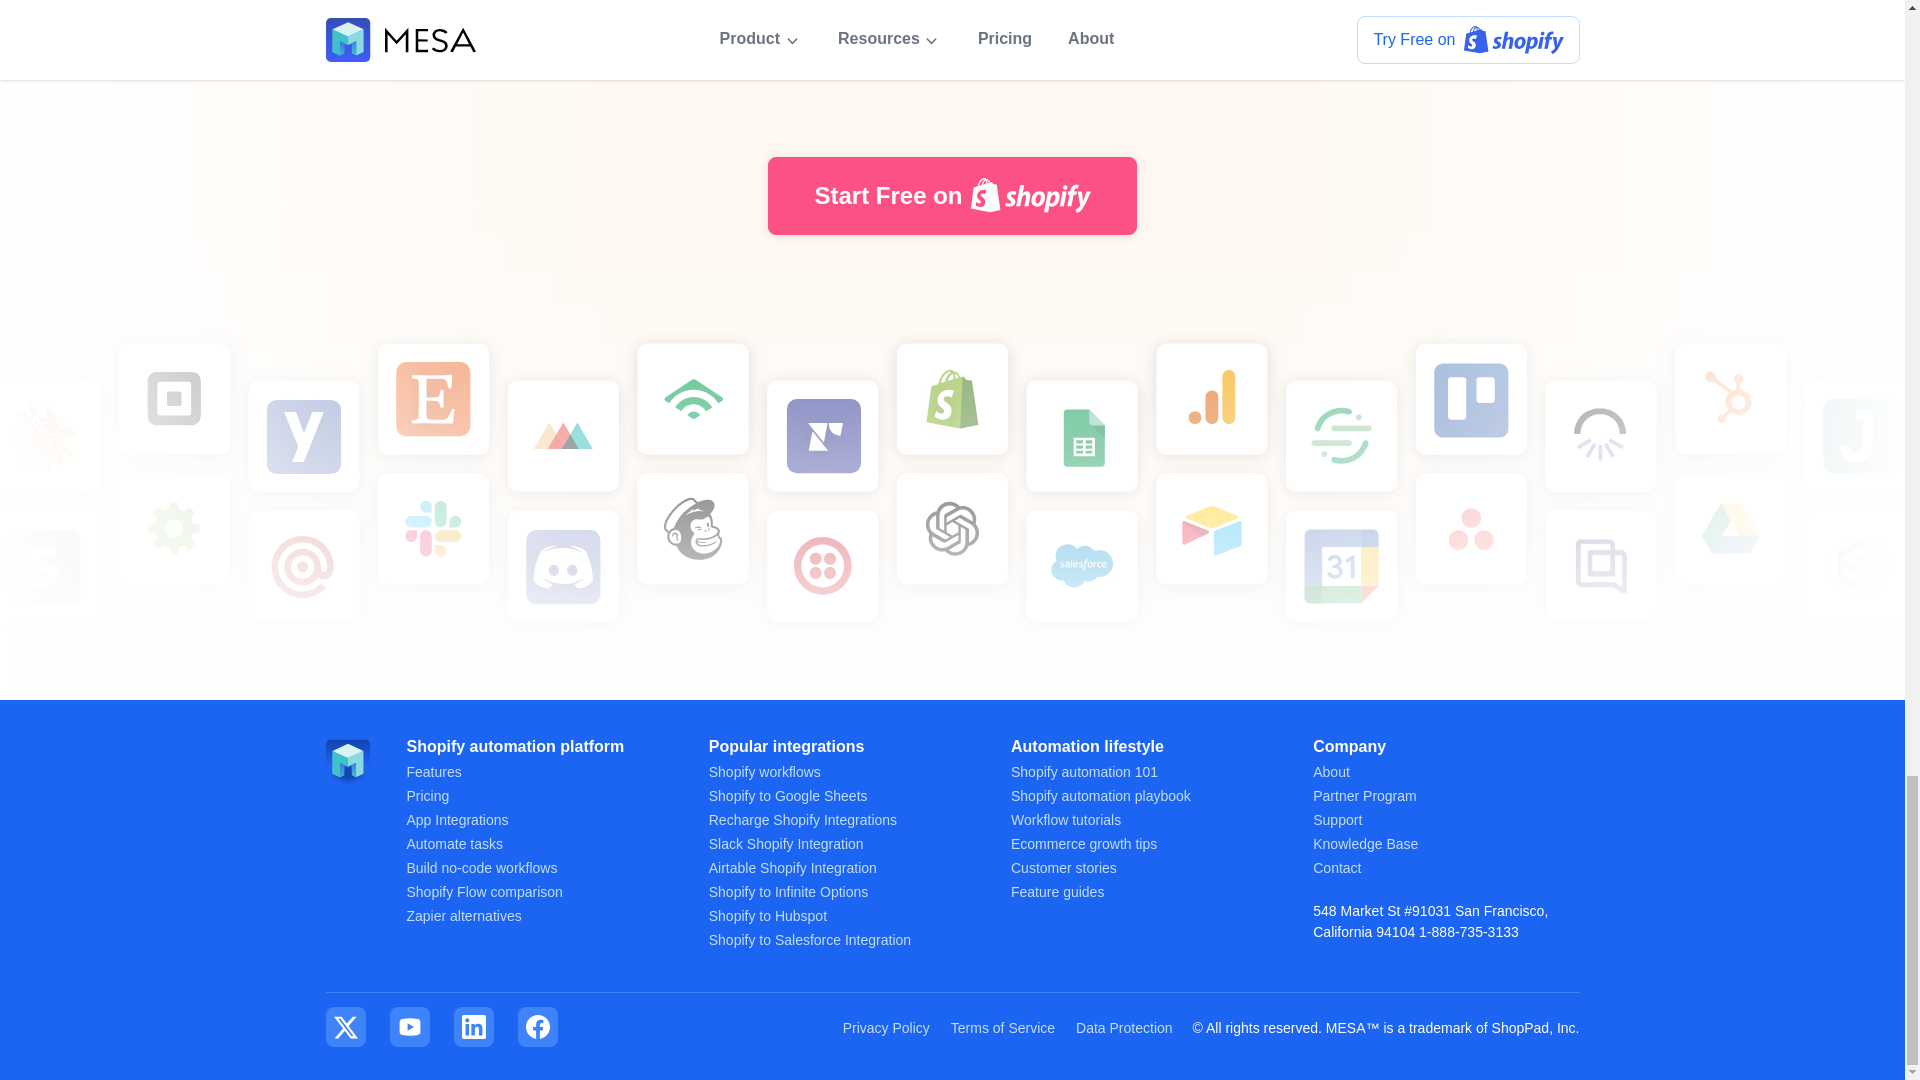 This screenshot has height=1080, width=1920. What do you see at coordinates (456, 820) in the screenshot?
I see `App Integrations` at bounding box center [456, 820].